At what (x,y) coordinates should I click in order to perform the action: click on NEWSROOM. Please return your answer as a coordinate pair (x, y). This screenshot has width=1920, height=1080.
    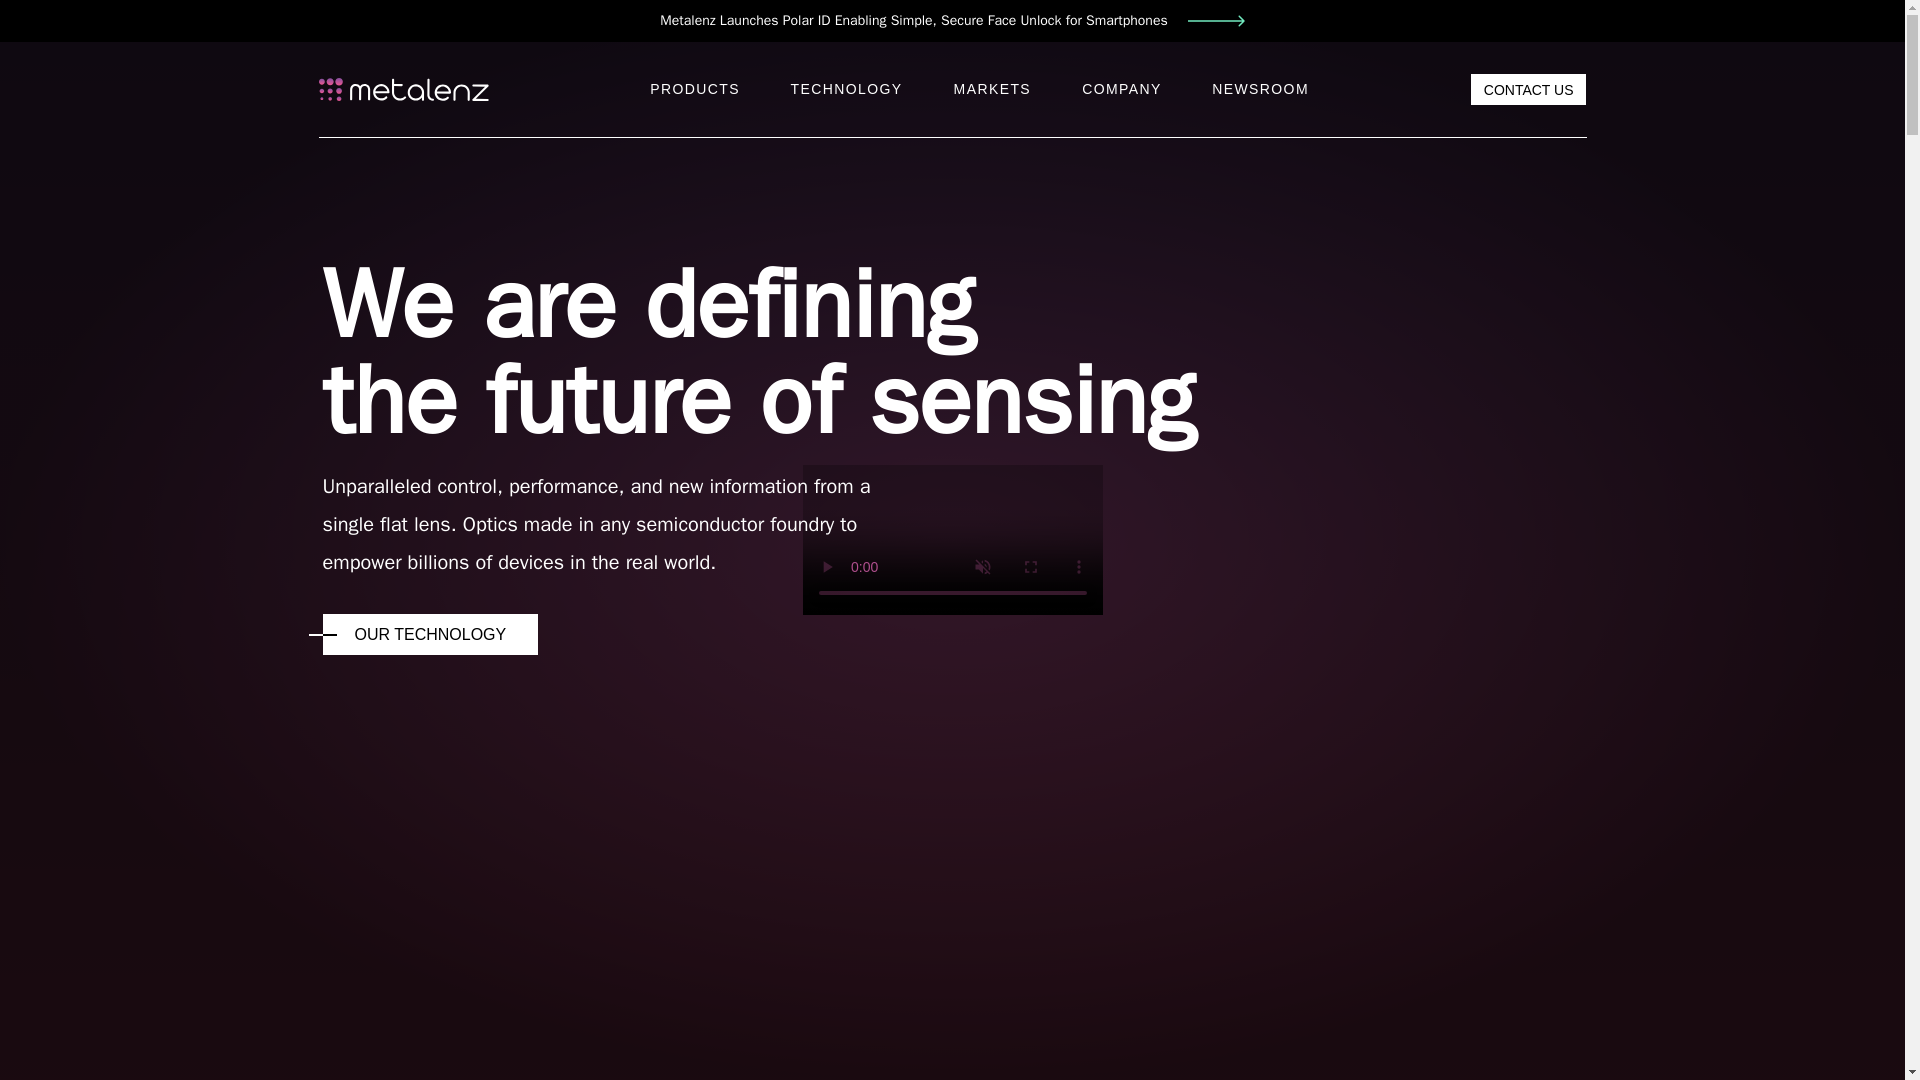
    Looking at the image, I should click on (1260, 90).